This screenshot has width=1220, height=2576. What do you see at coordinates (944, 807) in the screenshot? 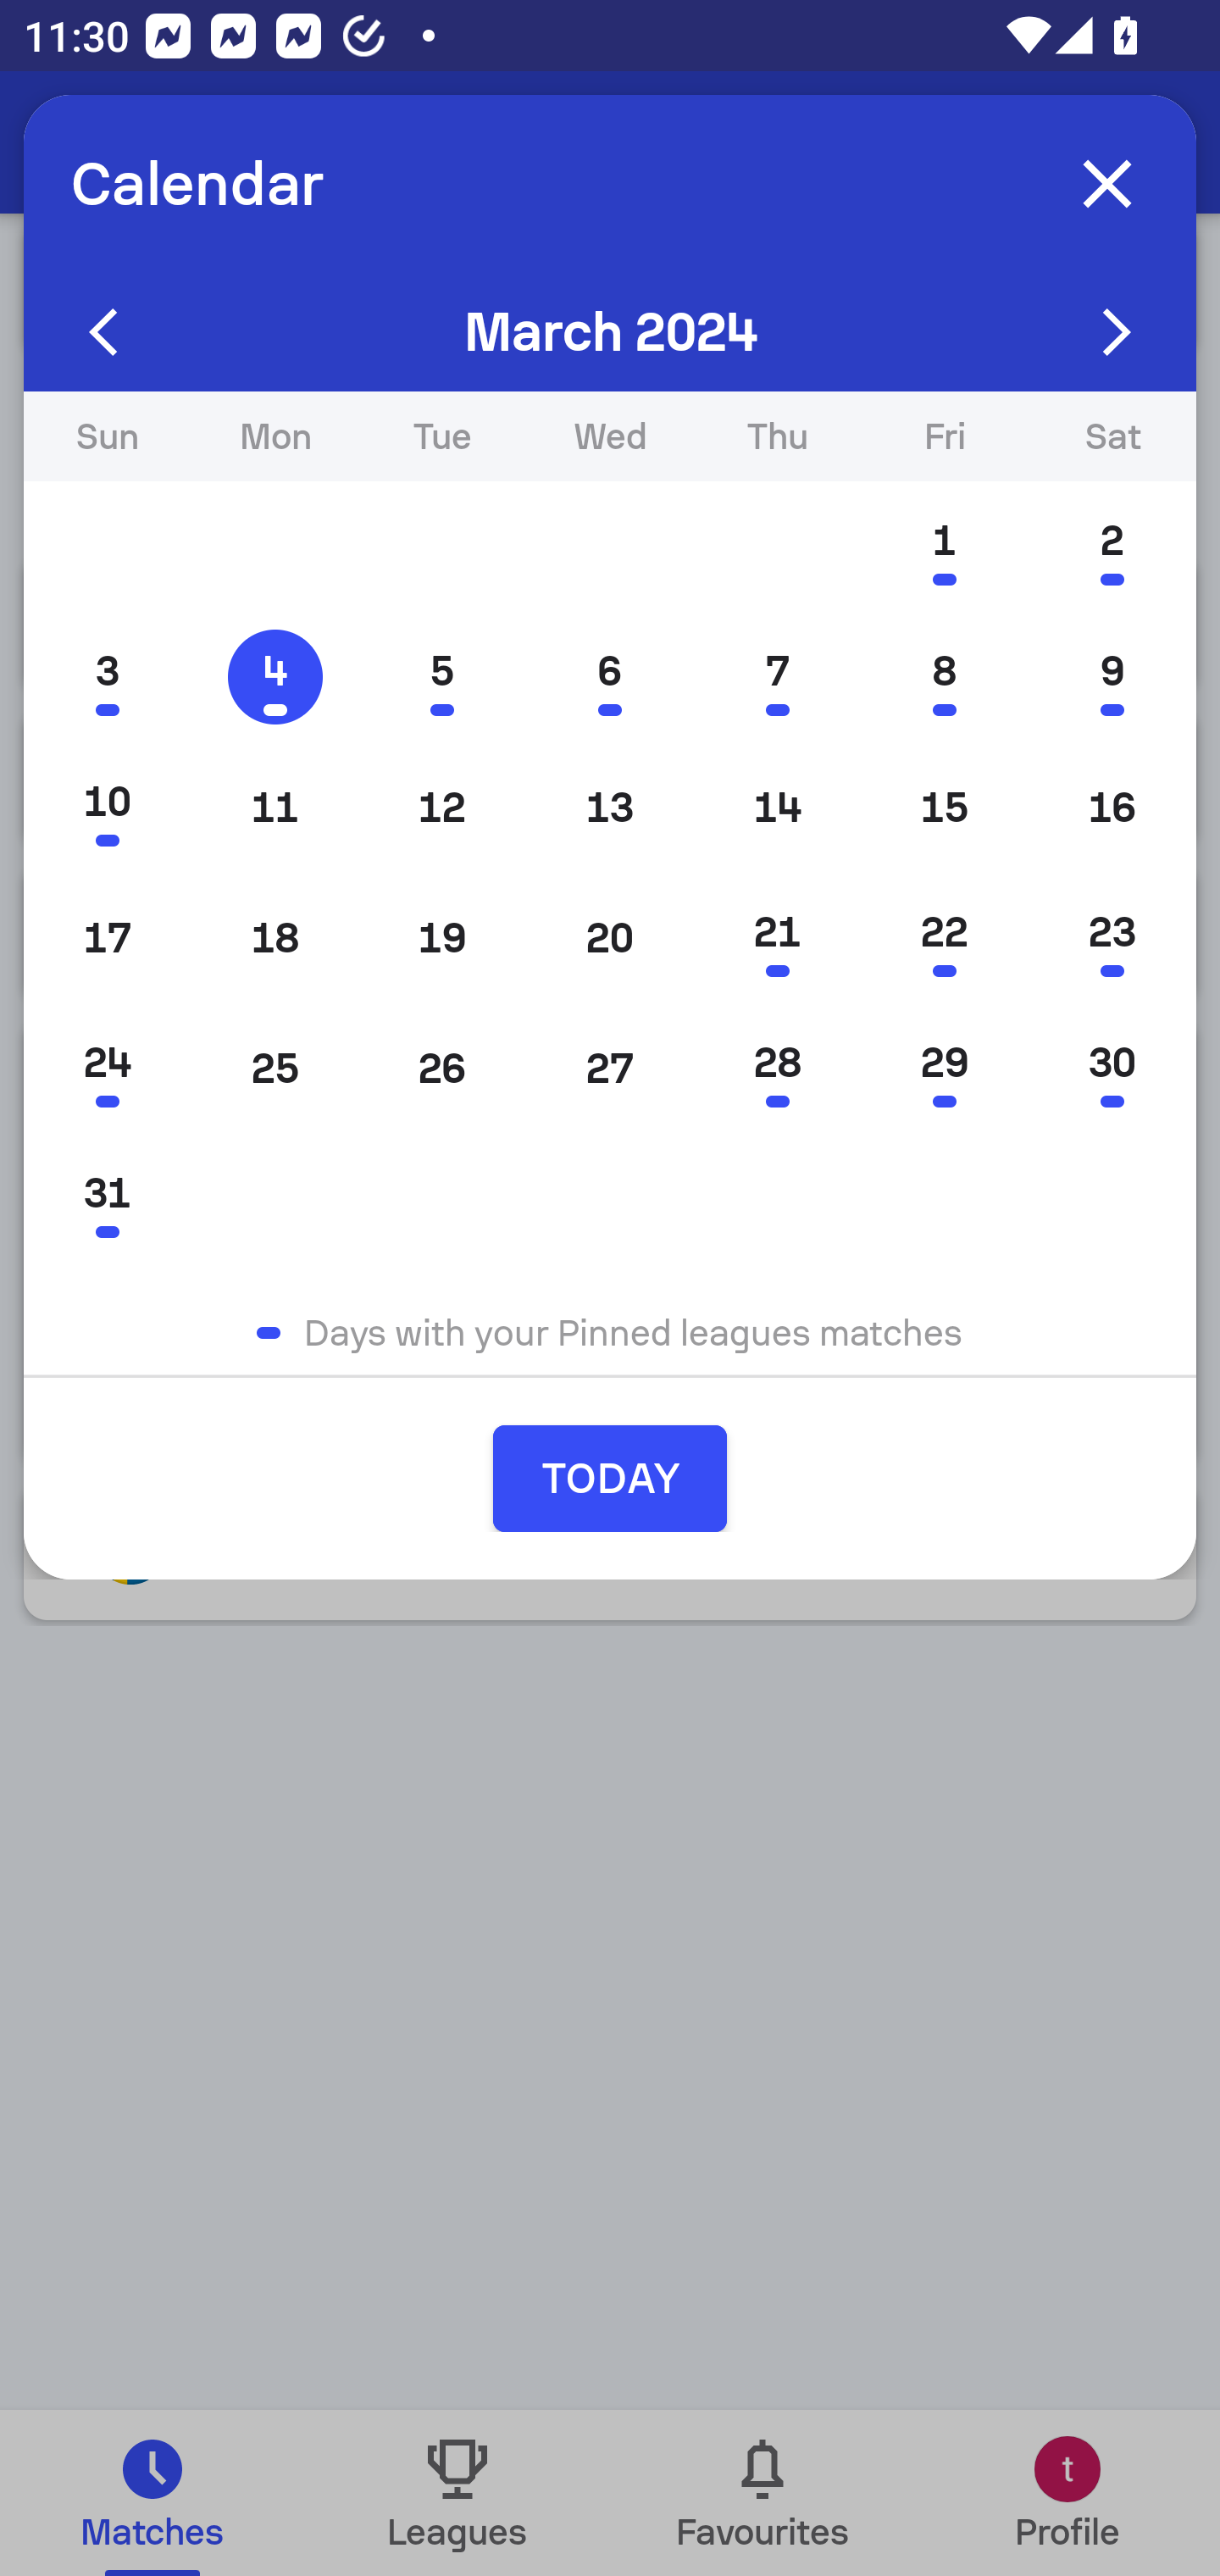
I see `15` at bounding box center [944, 807].